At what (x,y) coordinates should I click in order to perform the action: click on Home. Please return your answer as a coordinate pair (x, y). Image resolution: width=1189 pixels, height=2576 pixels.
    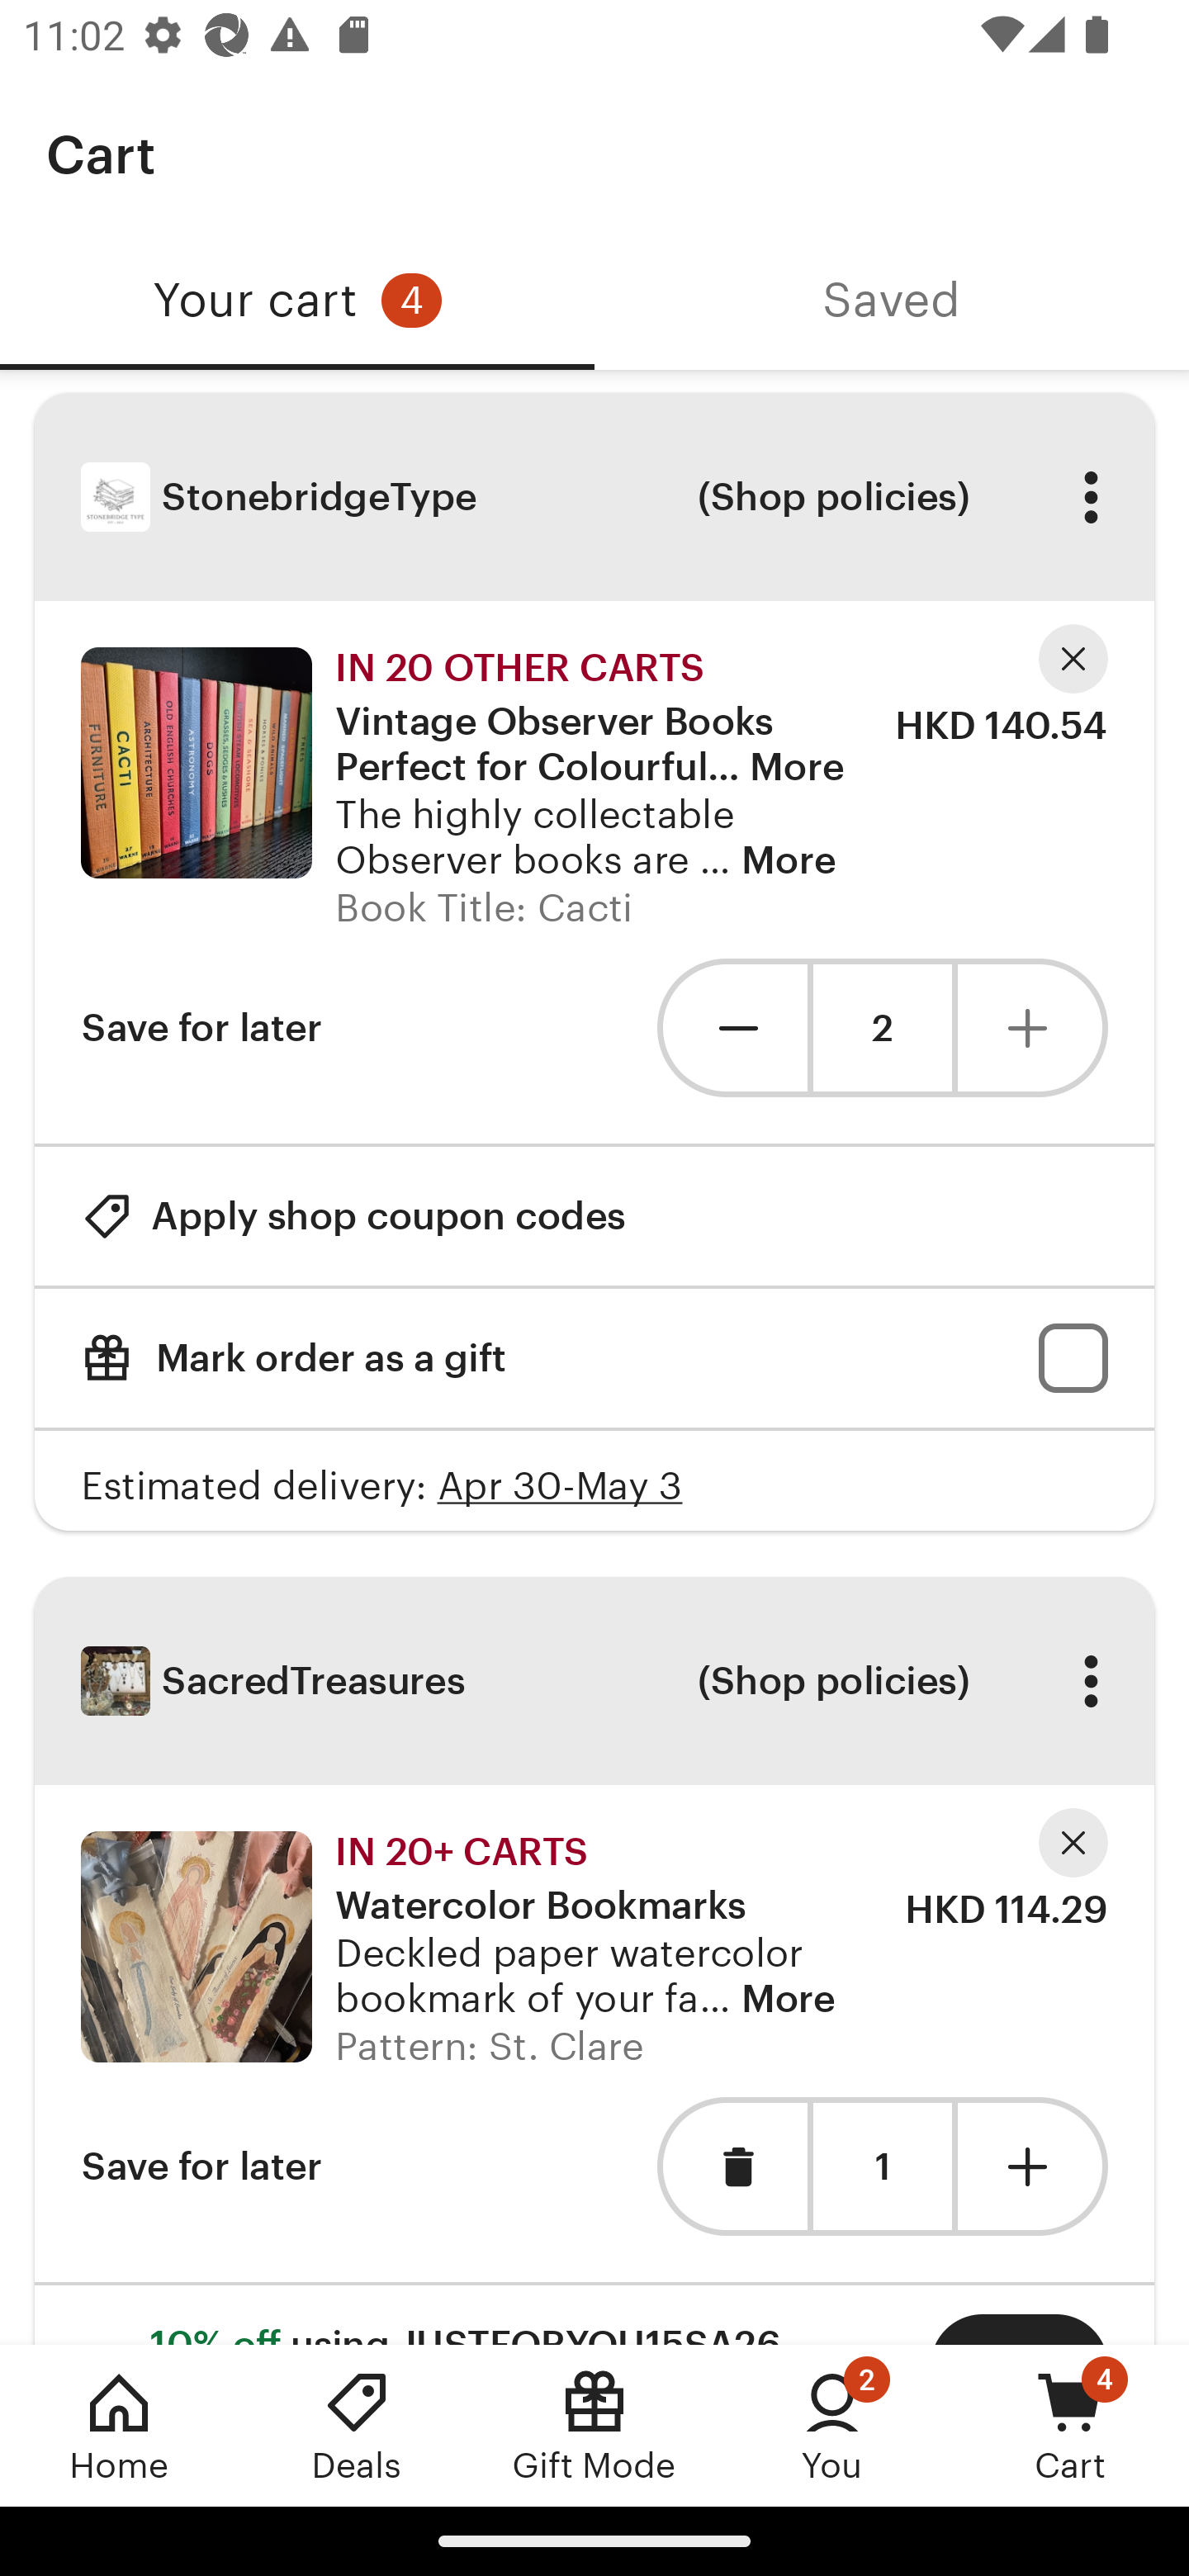
    Looking at the image, I should click on (119, 2425).